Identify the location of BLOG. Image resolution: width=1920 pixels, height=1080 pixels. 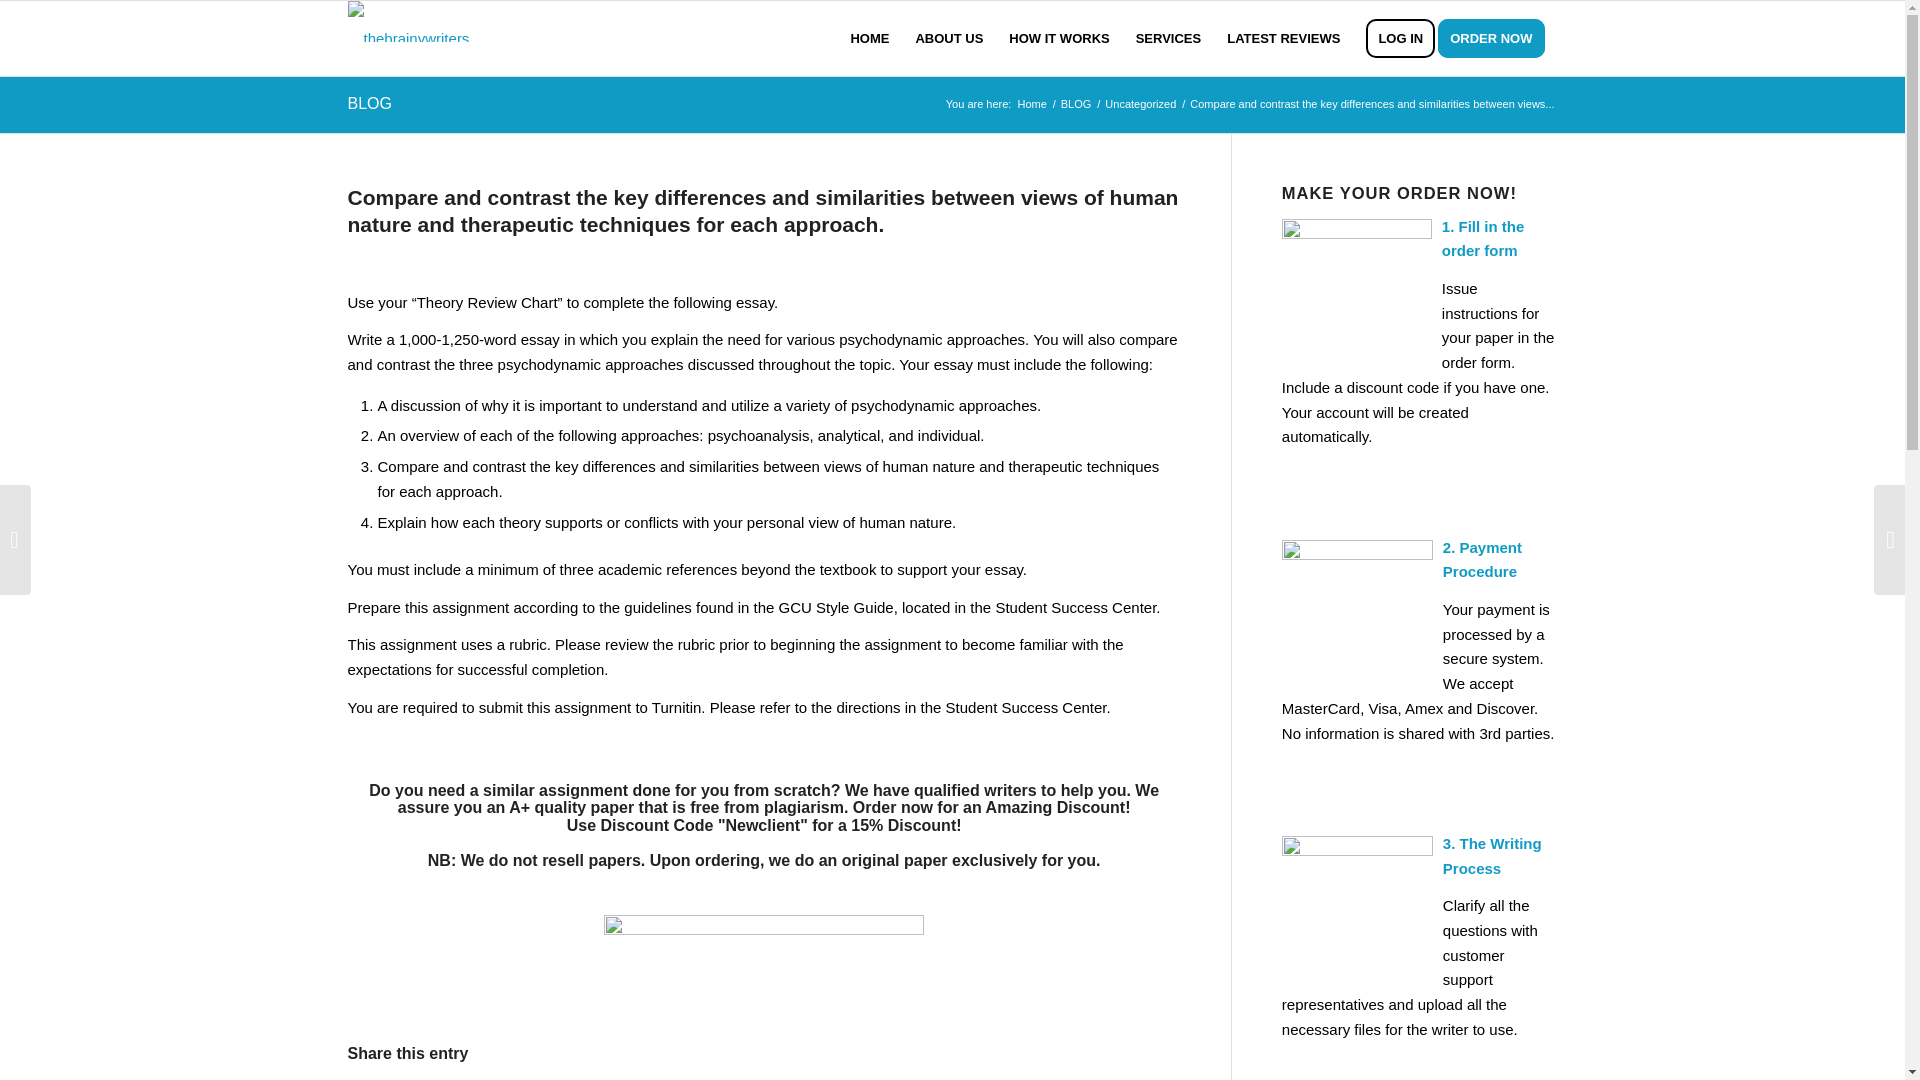
(1076, 104).